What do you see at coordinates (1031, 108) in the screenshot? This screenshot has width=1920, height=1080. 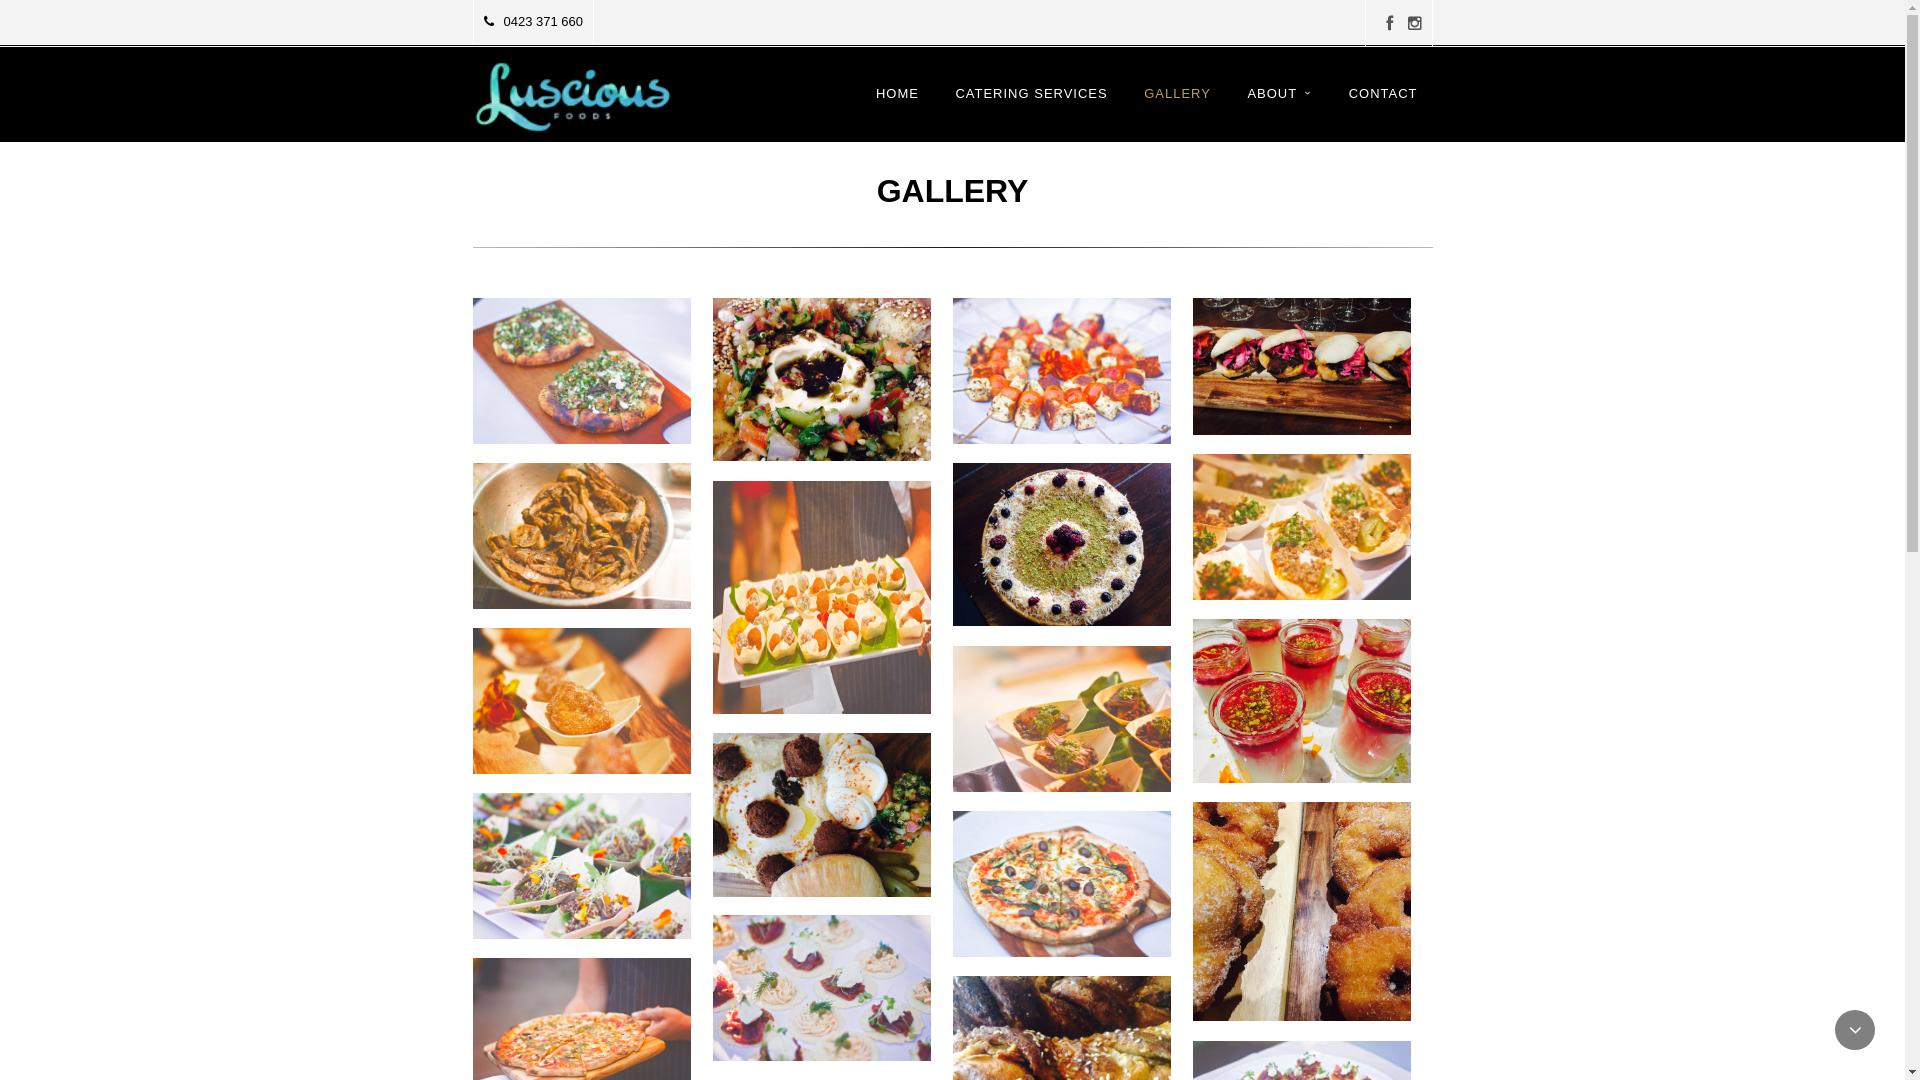 I see `CATERING SERVICES` at bounding box center [1031, 108].